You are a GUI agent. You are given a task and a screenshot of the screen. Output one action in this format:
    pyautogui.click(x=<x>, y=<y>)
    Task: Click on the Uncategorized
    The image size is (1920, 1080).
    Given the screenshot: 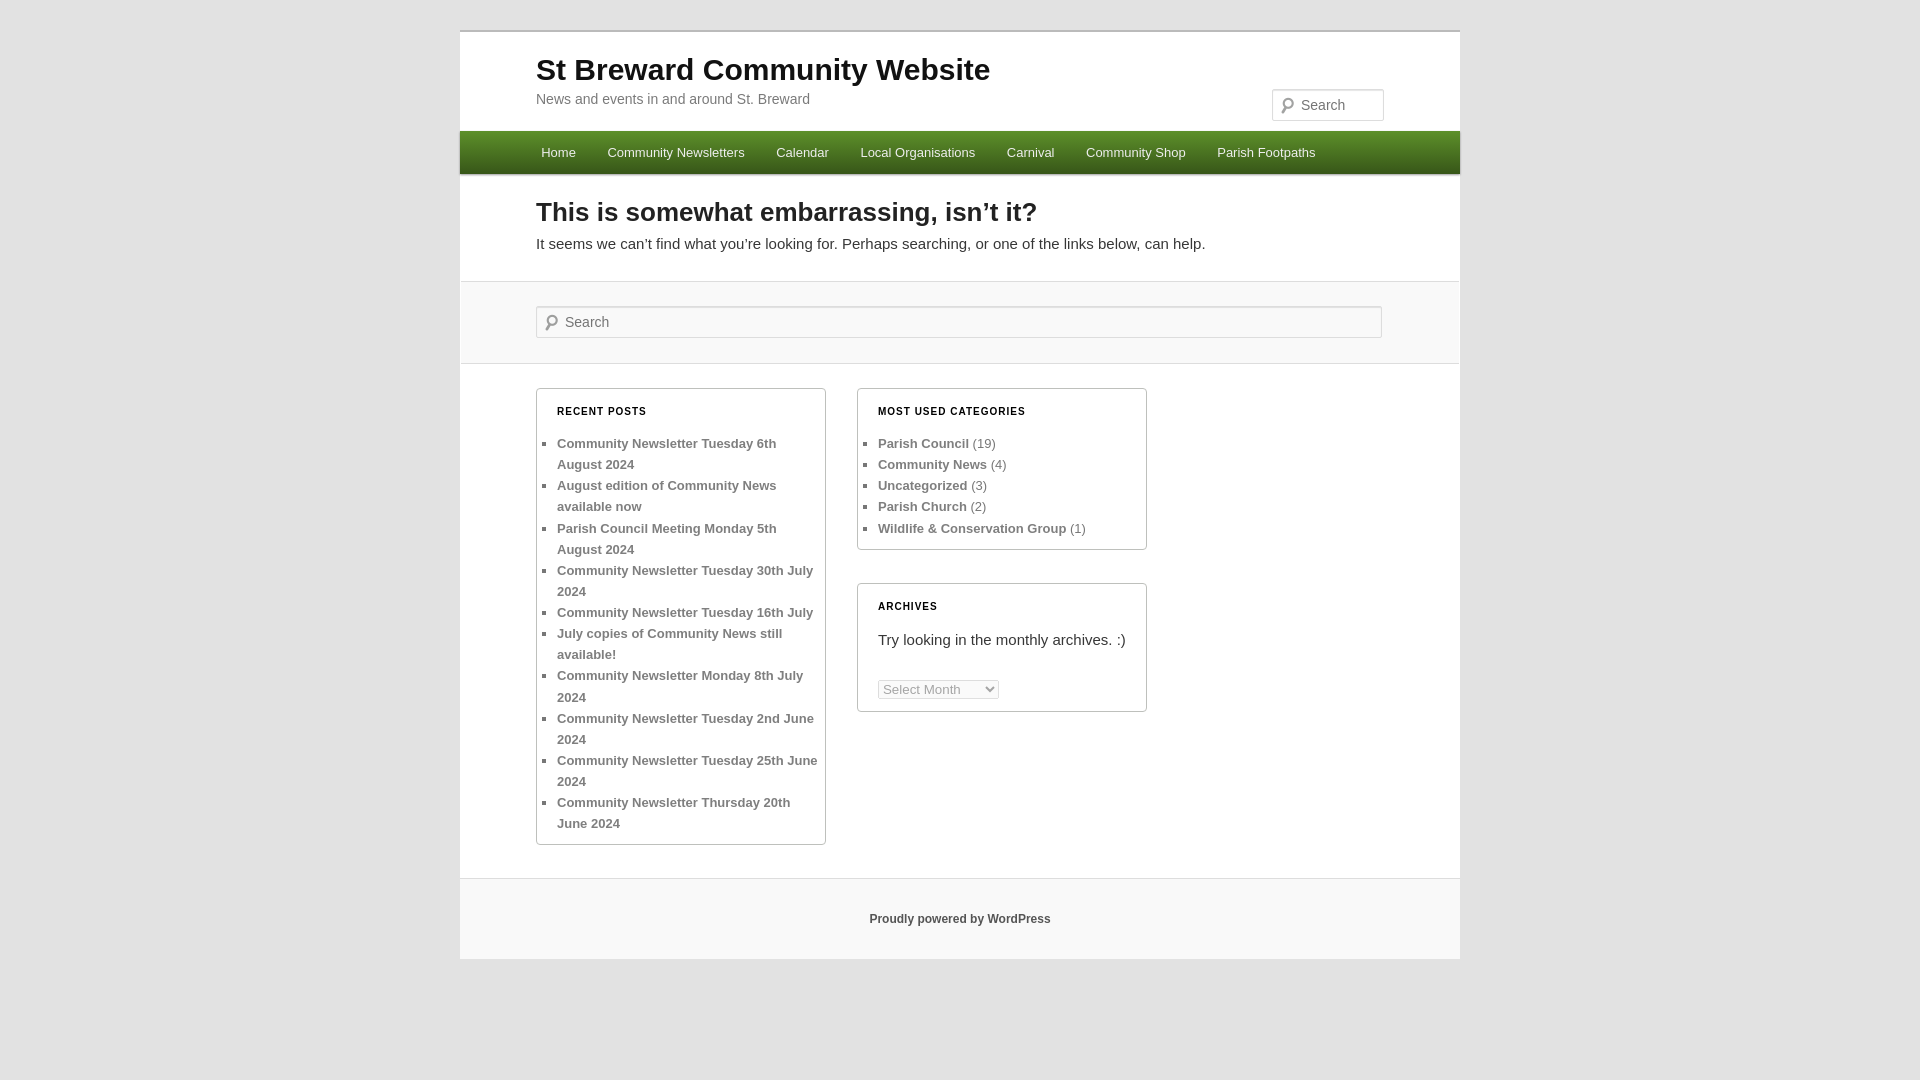 What is the action you would take?
    pyautogui.click(x=922, y=485)
    